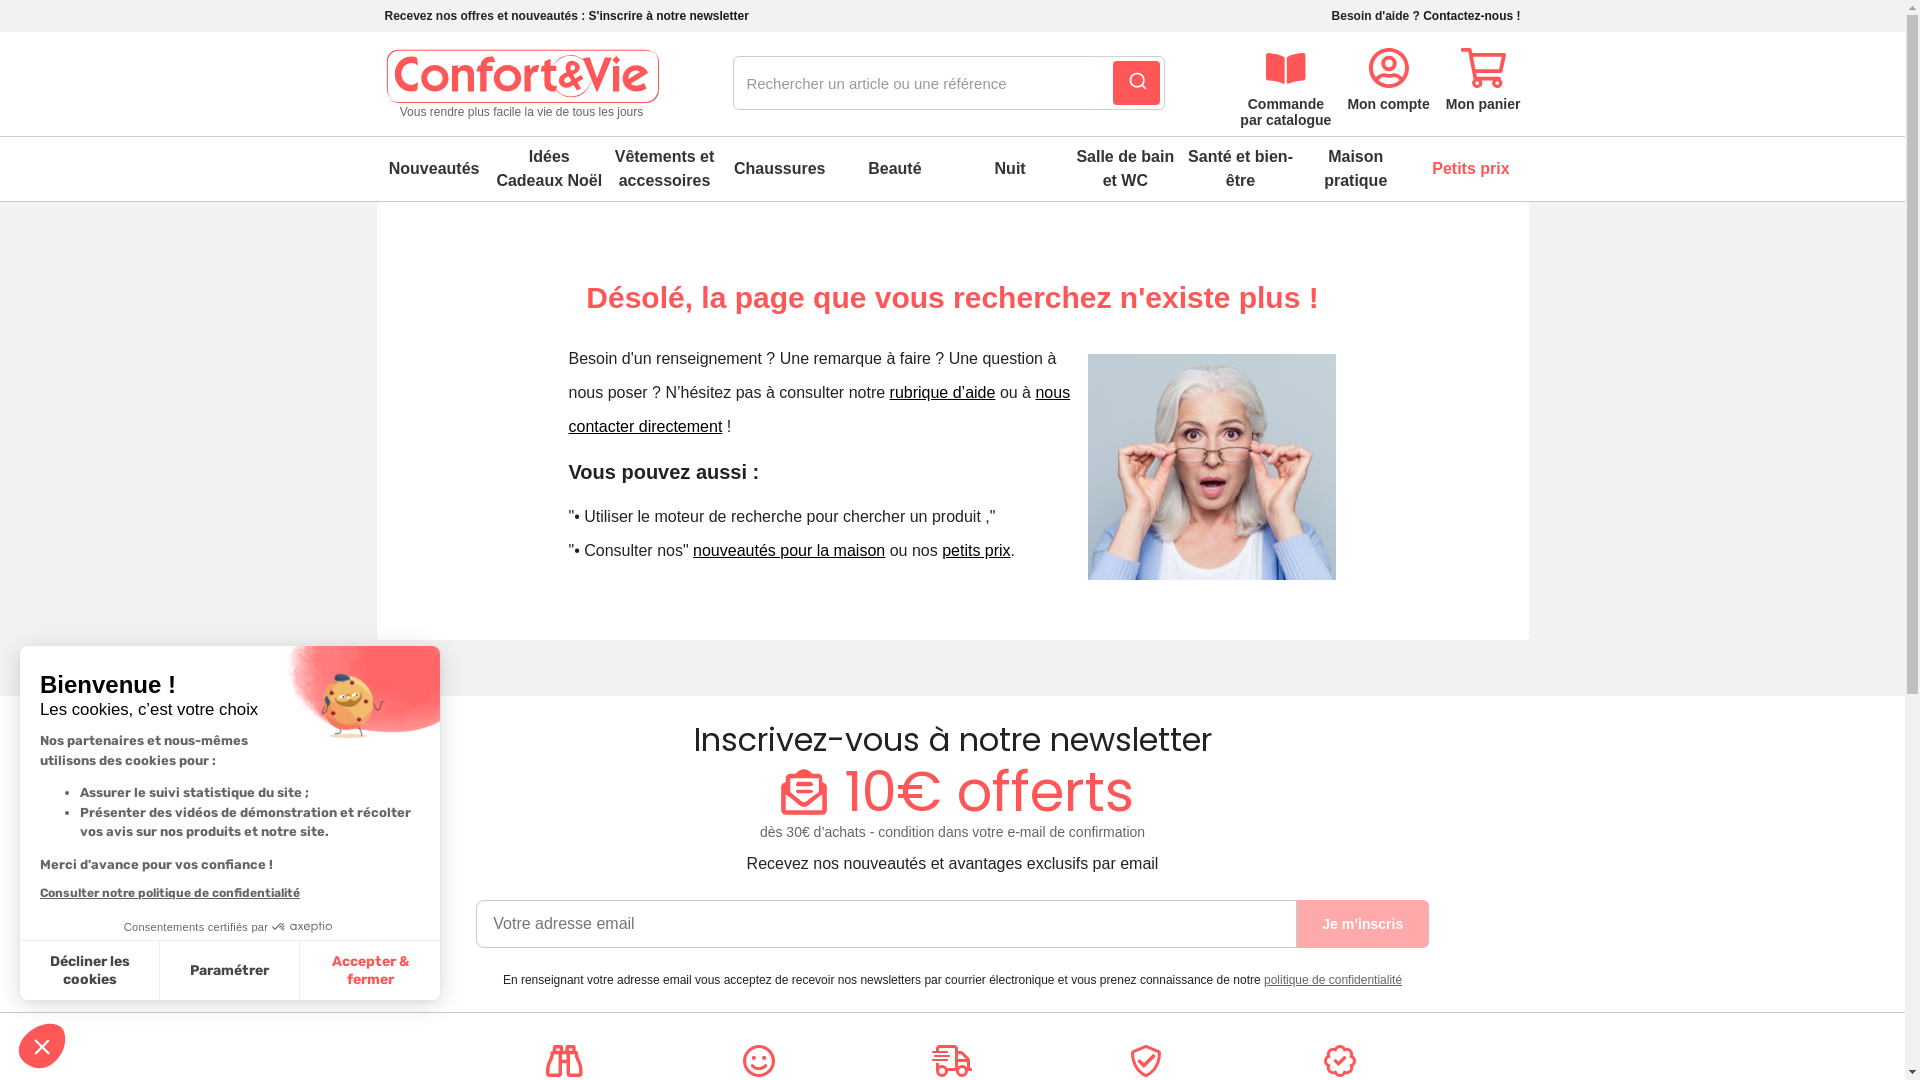  I want to click on nous contacter directement, so click(819, 410).